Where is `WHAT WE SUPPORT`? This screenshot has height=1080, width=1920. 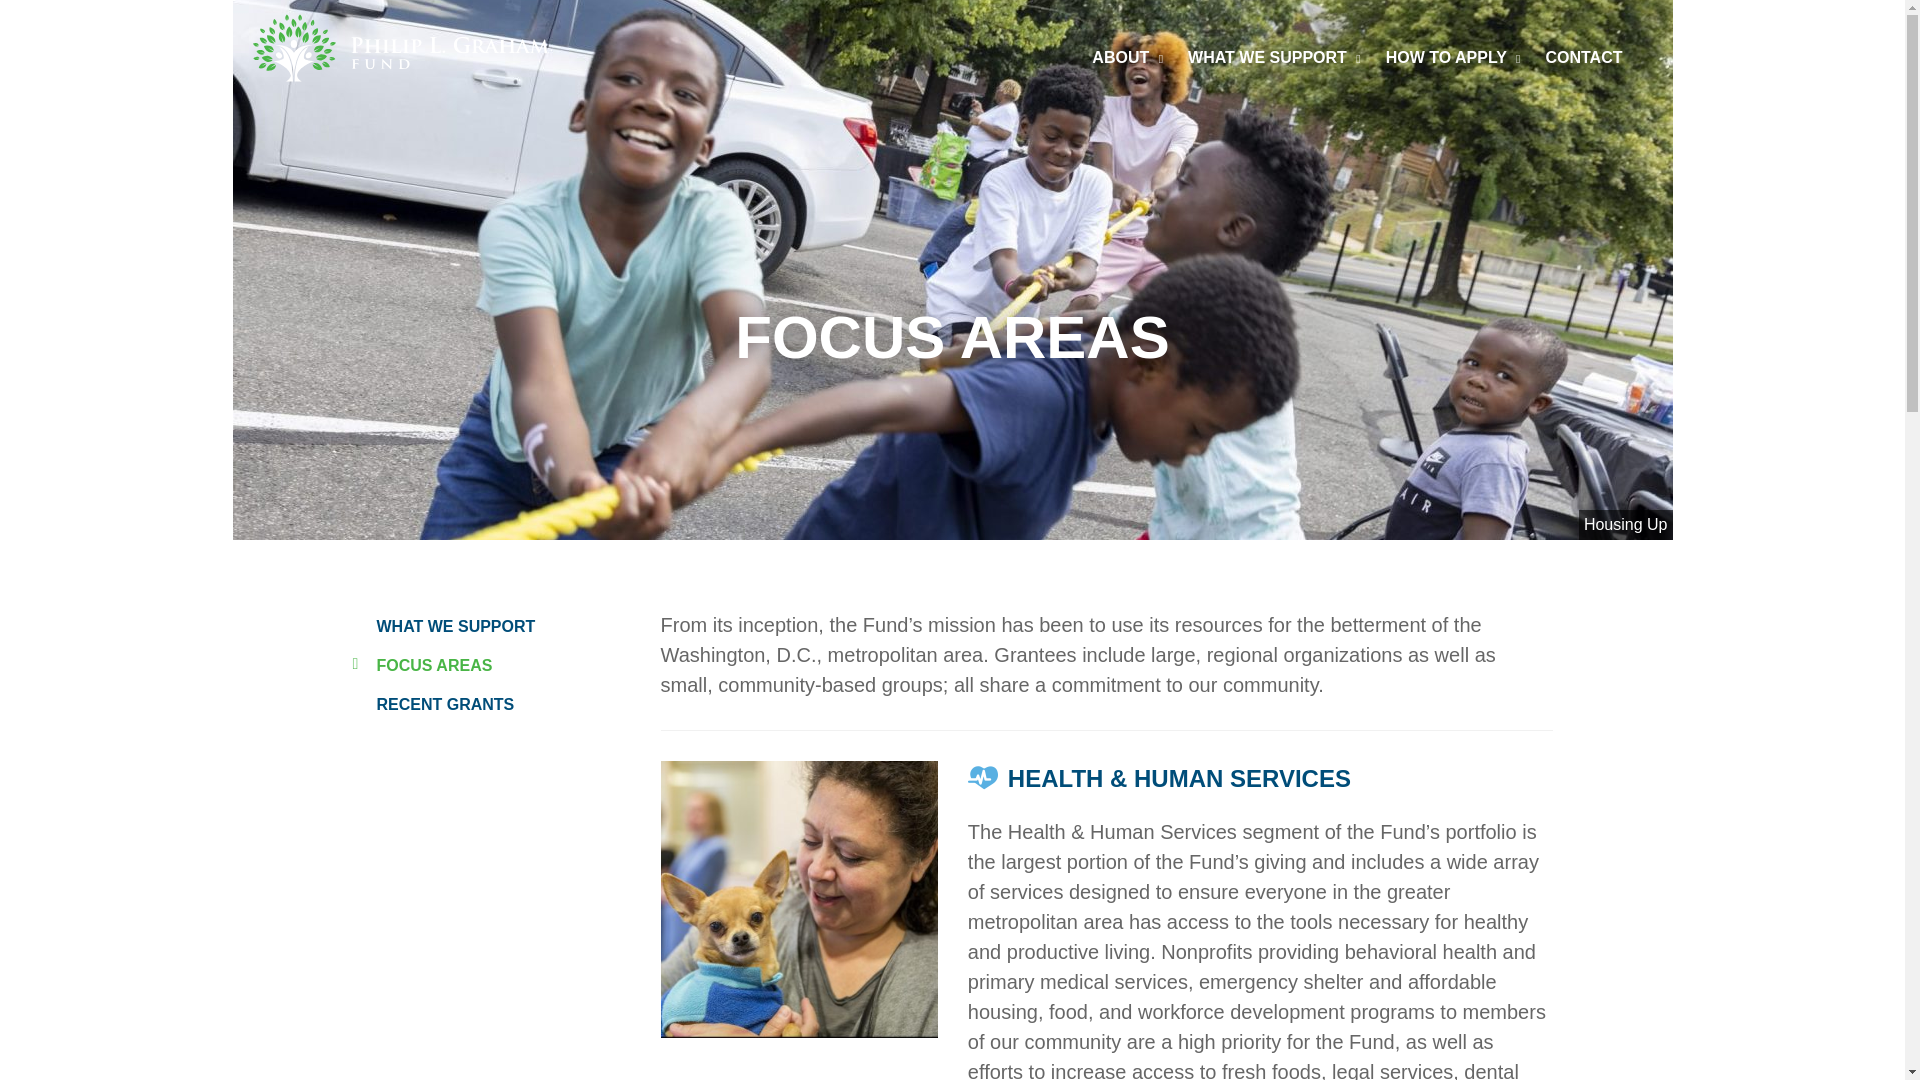
WHAT WE SUPPORT is located at coordinates (1277, 58).